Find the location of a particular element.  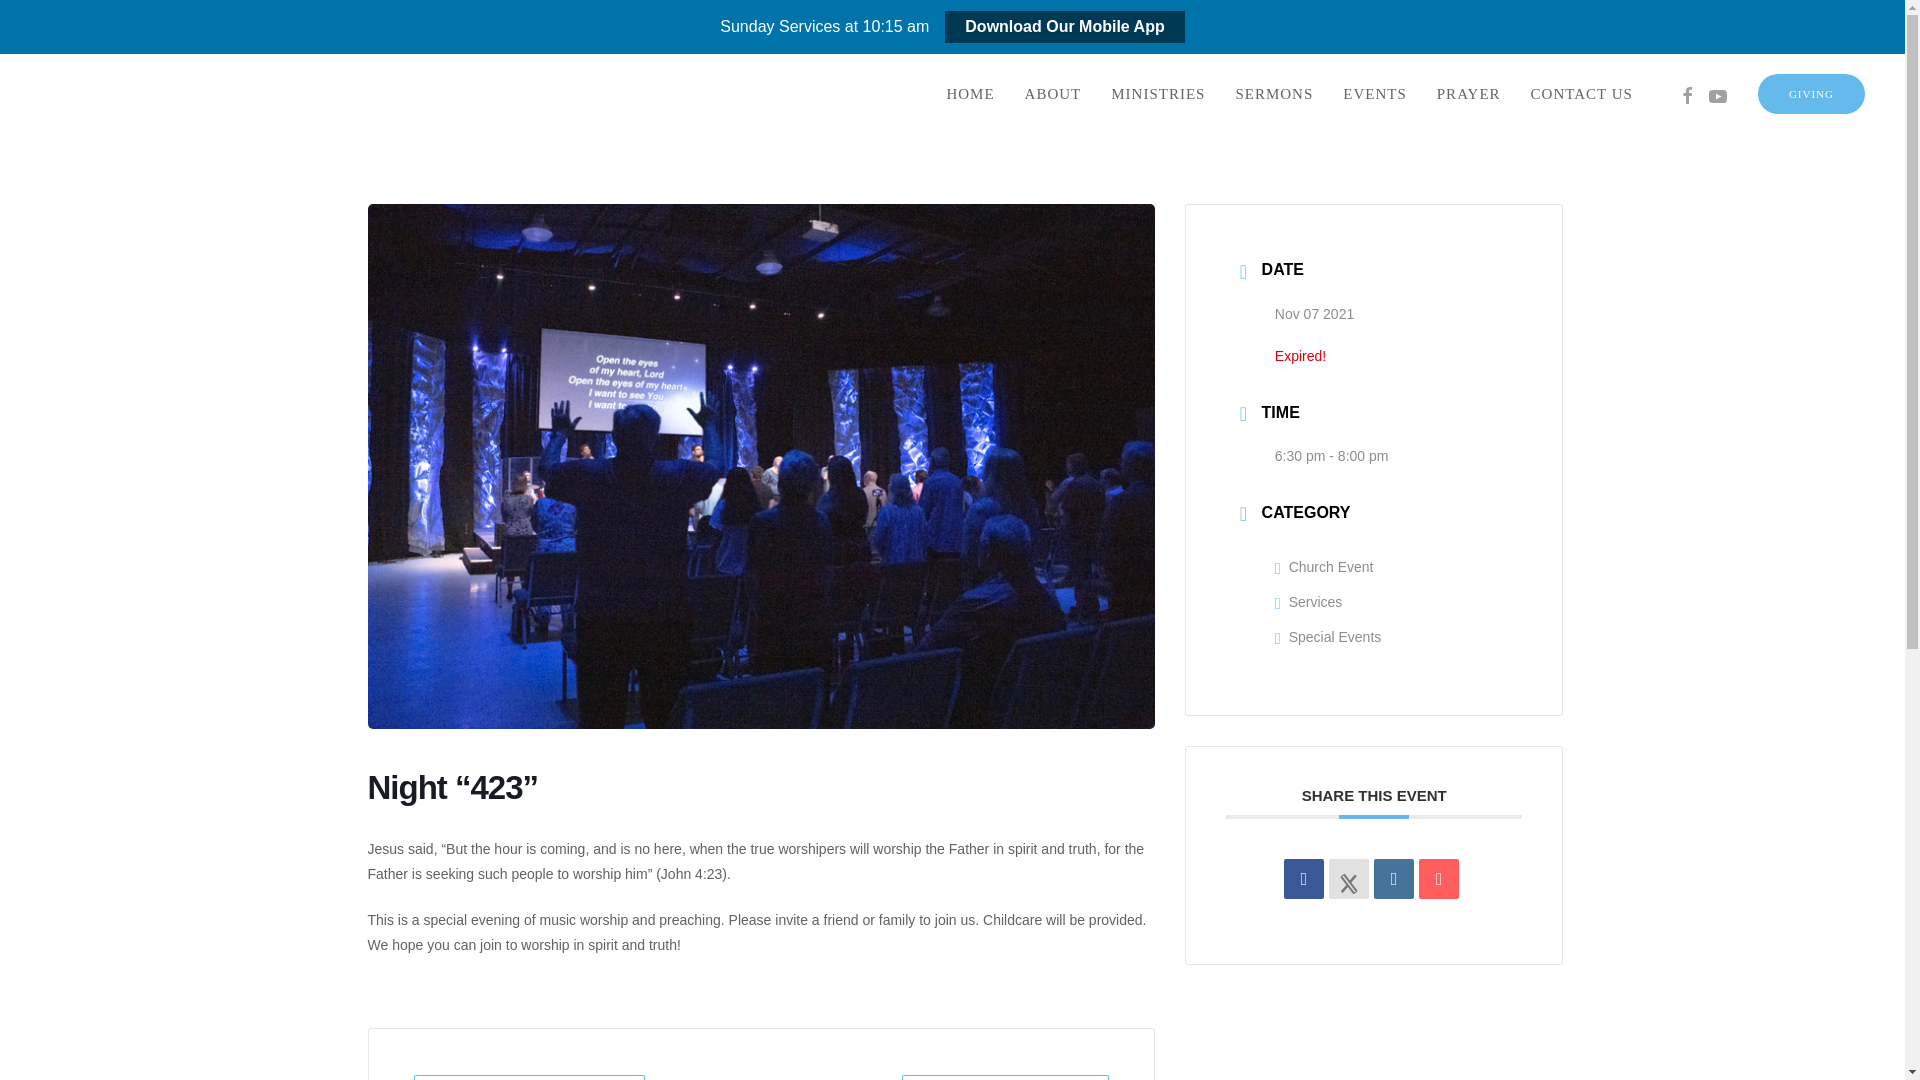

CONTACT US is located at coordinates (1582, 94).